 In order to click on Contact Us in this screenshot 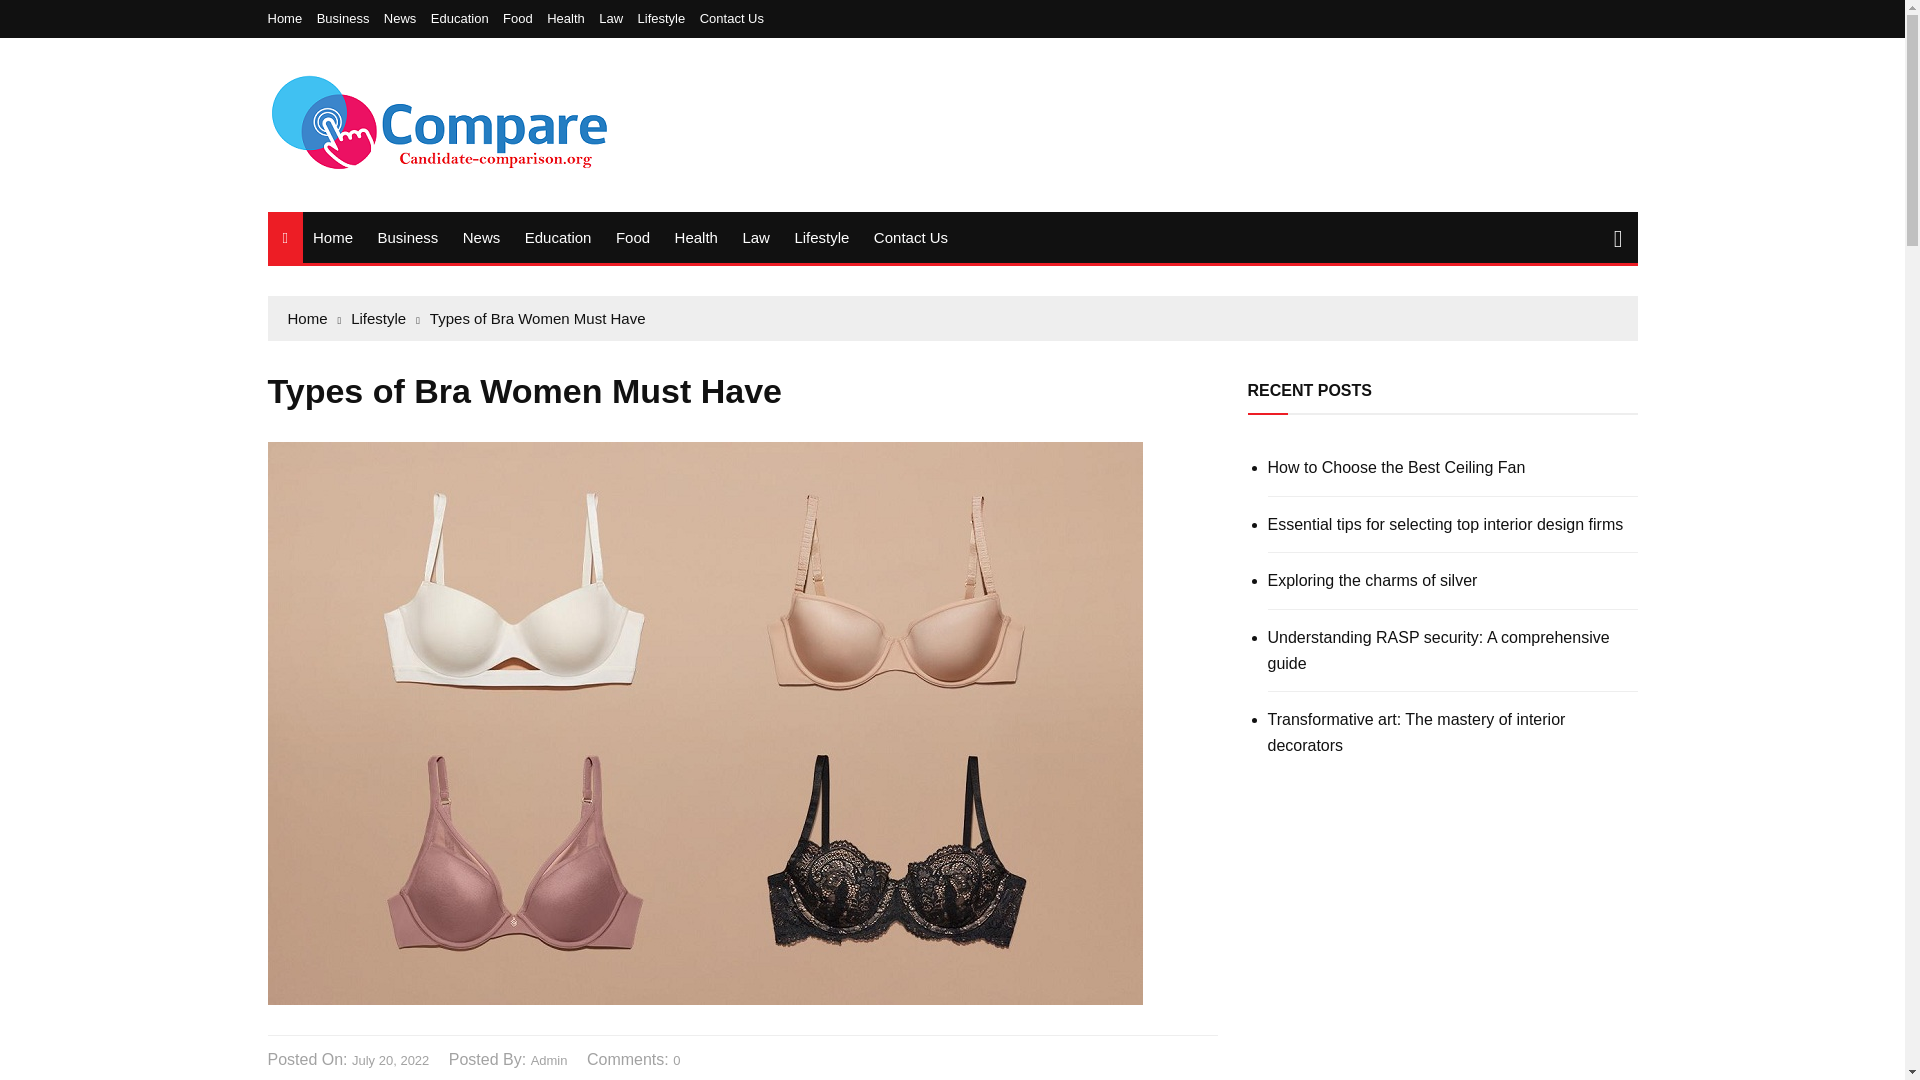, I will do `click(911, 237)`.